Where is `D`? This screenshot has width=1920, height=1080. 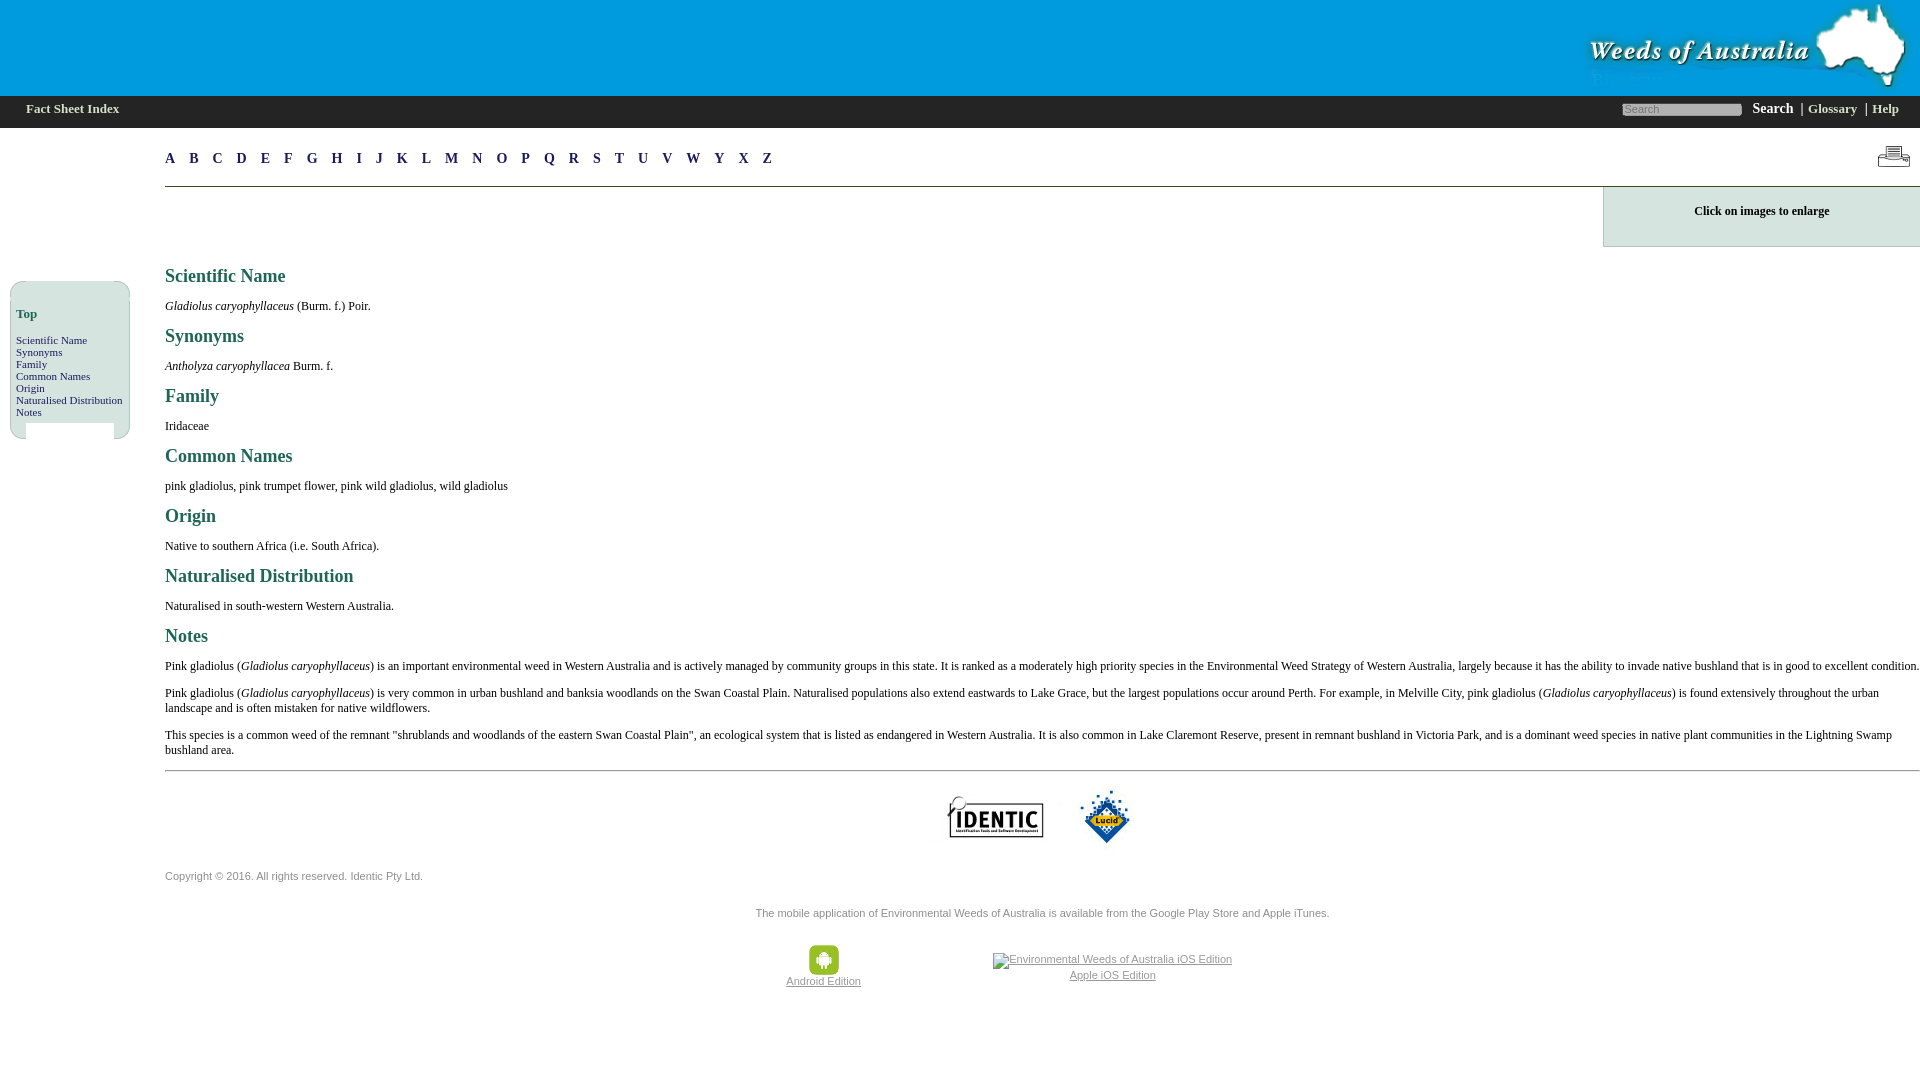
D is located at coordinates (248, 158).